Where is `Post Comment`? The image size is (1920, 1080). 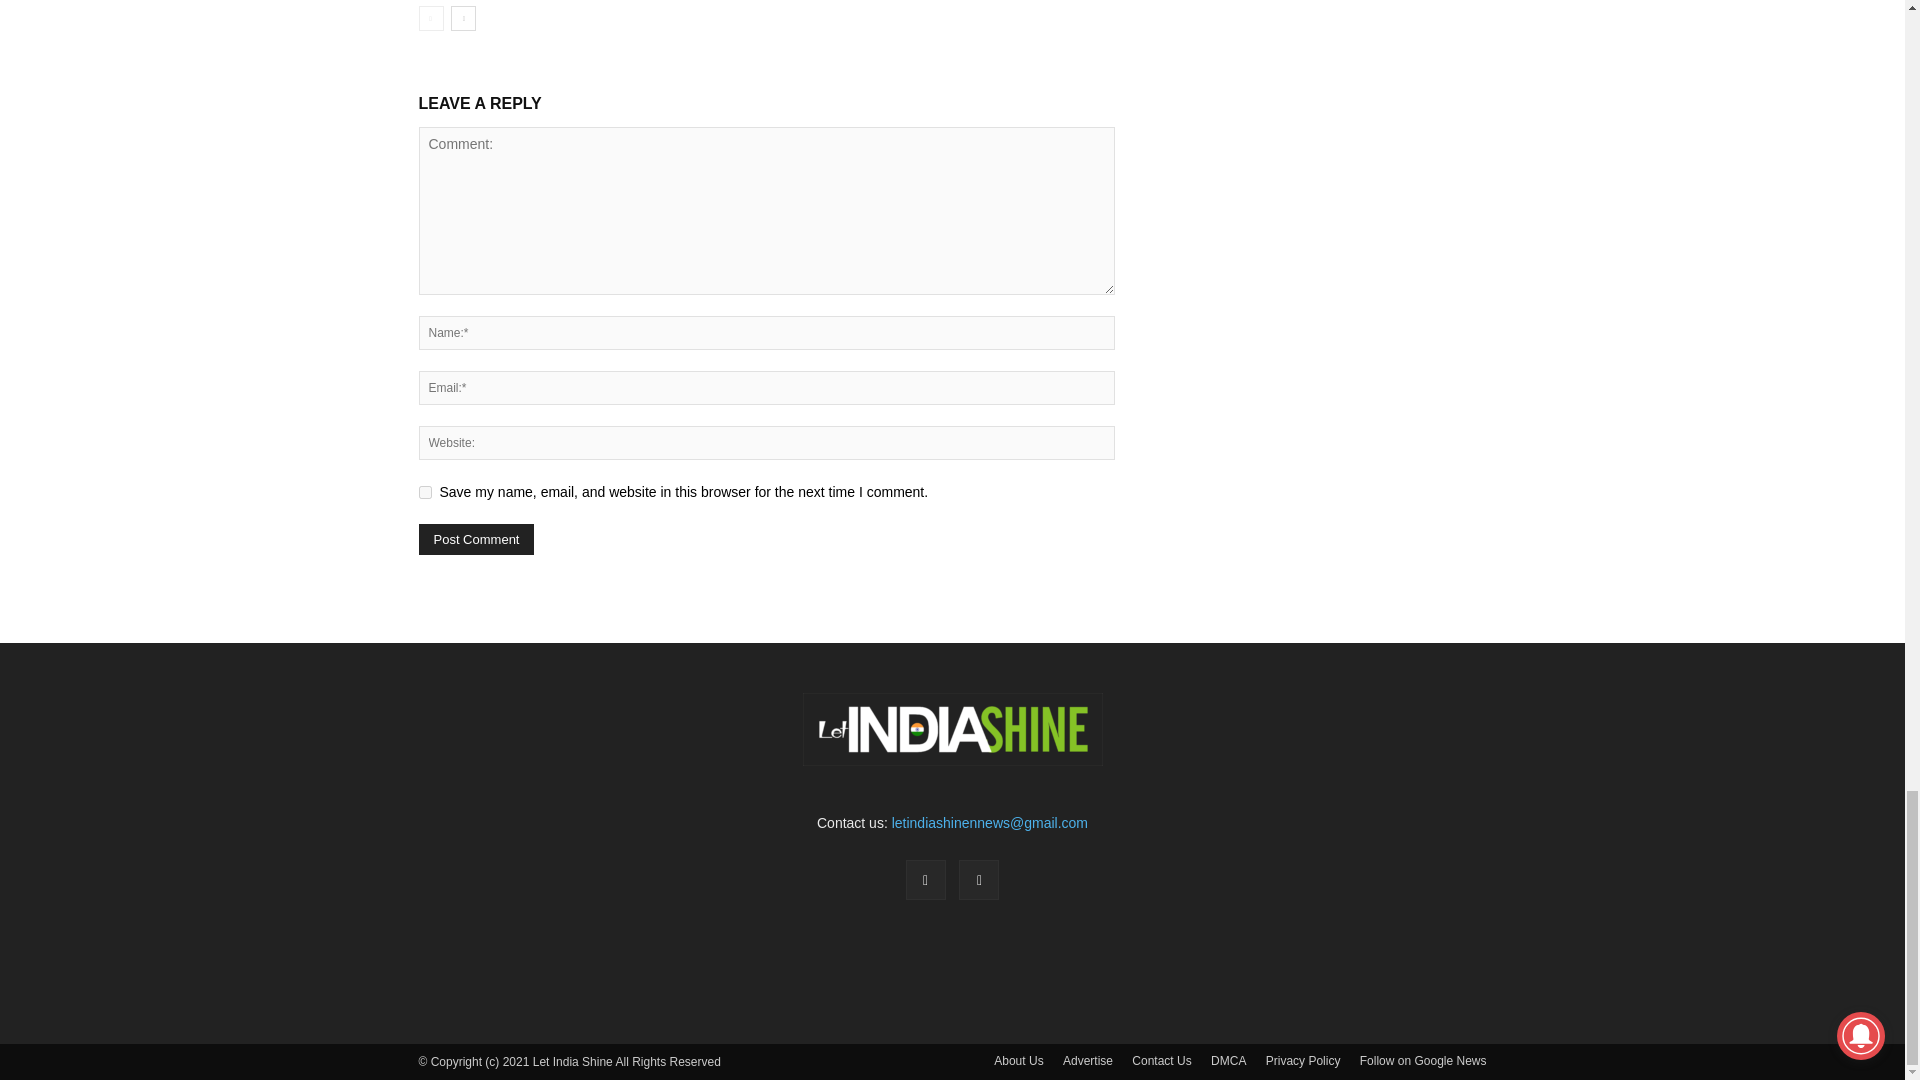 Post Comment is located at coordinates (476, 539).